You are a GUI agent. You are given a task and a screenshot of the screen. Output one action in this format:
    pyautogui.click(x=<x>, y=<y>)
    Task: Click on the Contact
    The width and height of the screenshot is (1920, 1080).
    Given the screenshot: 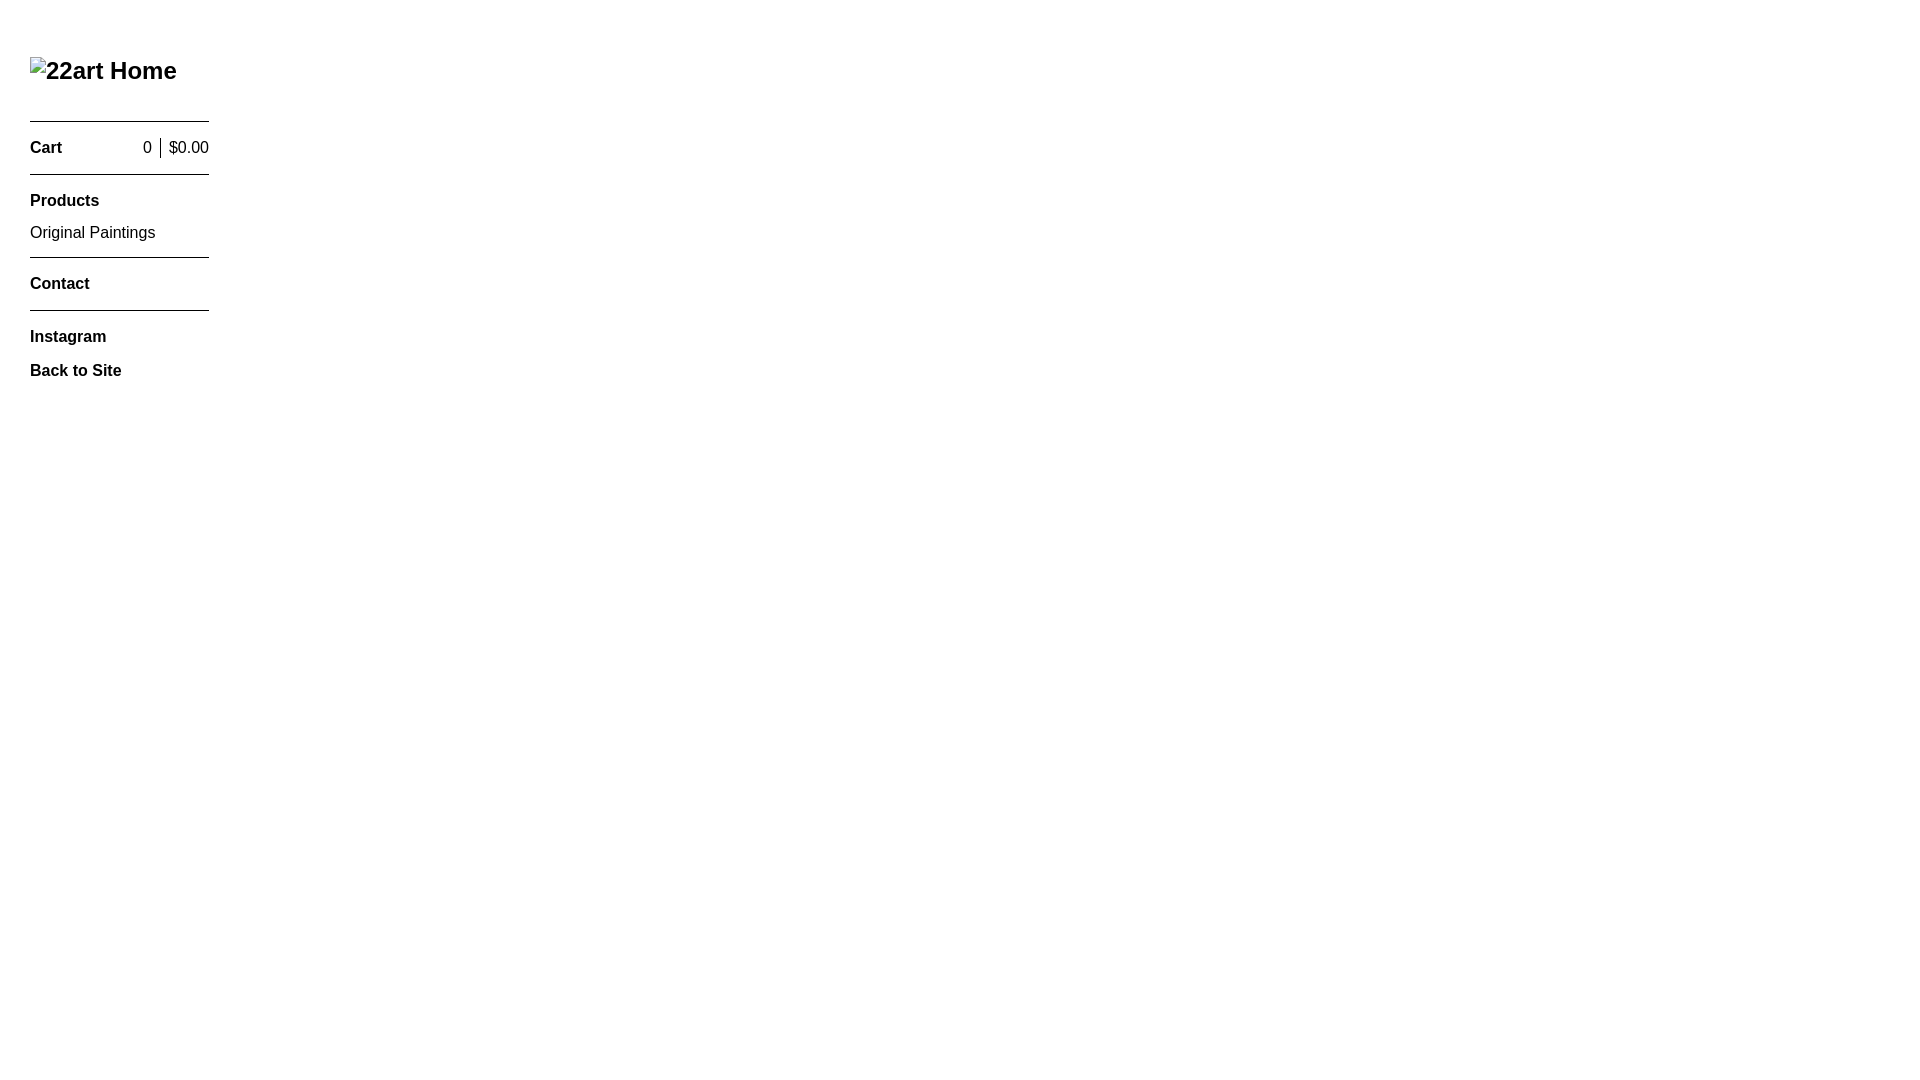 What is the action you would take?
    pyautogui.click(x=120, y=284)
    